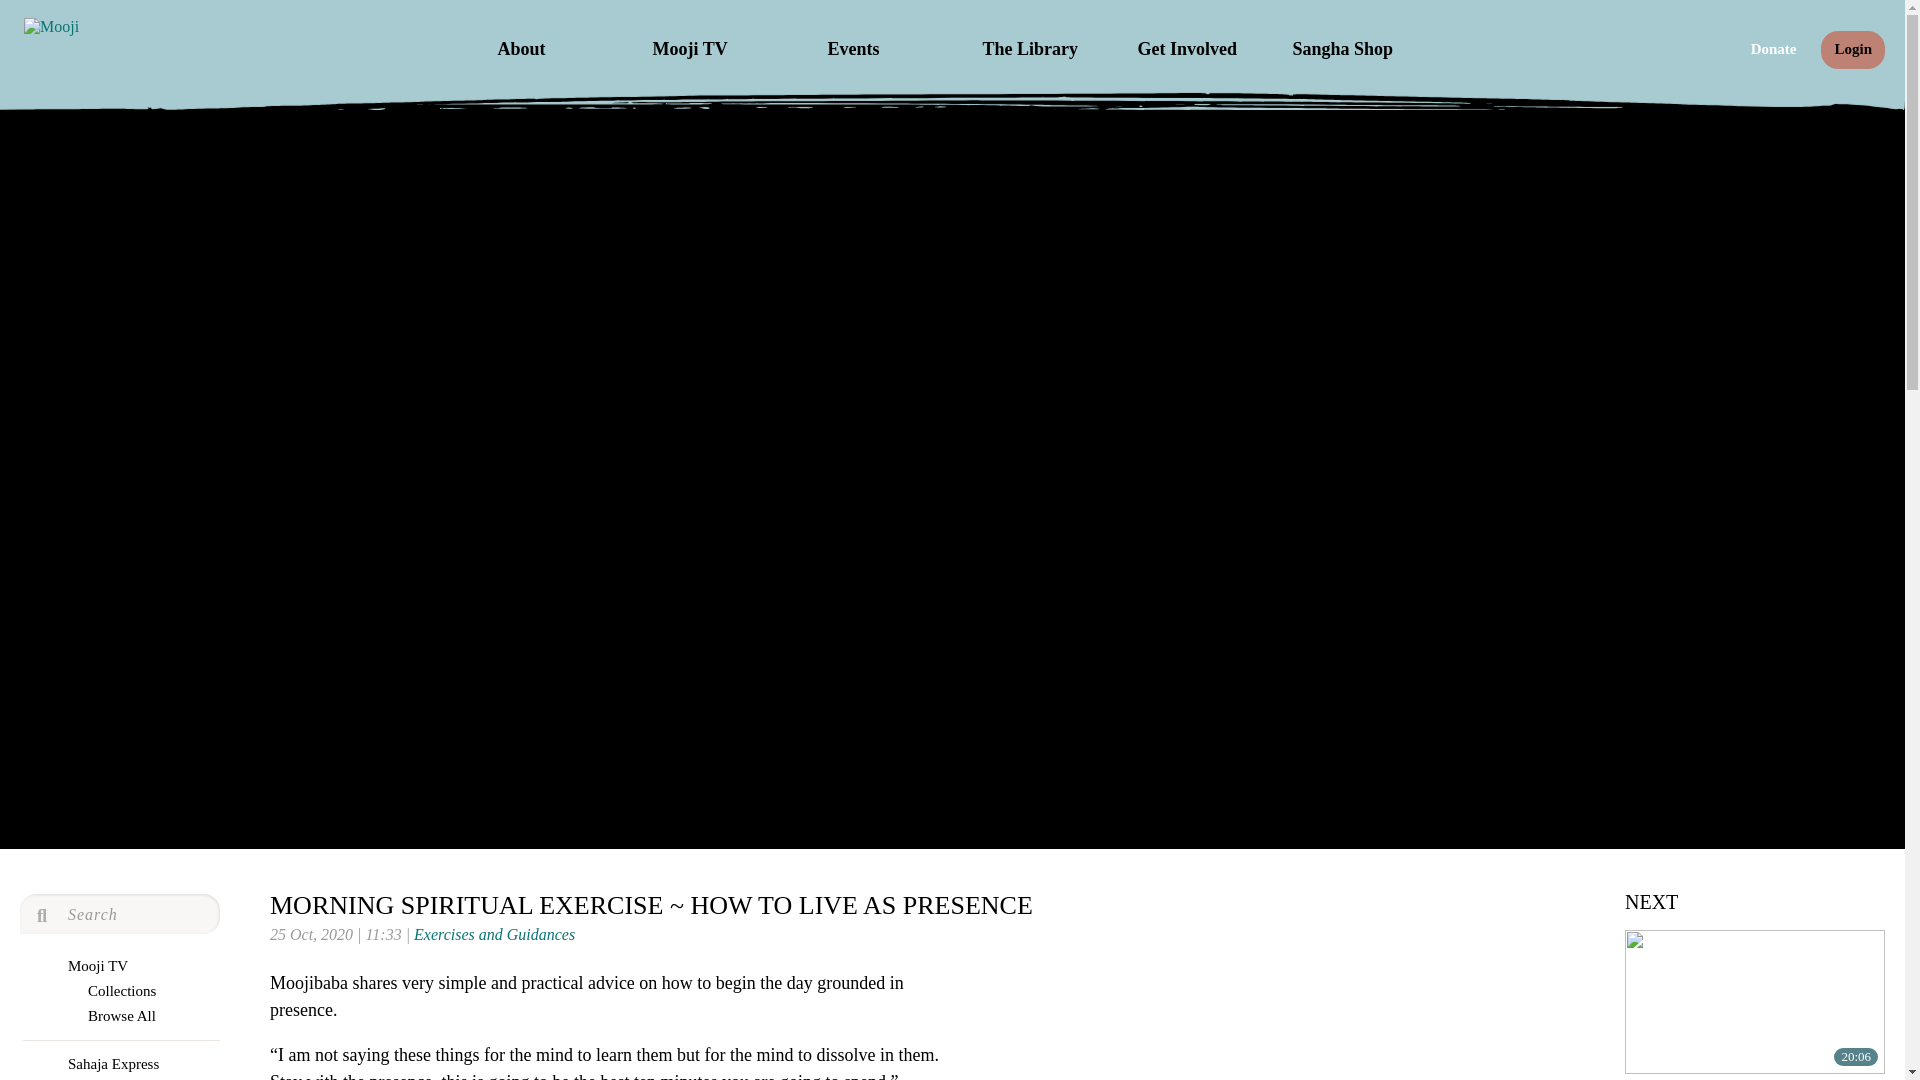  What do you see at coordinates (884, 48) in the screenshot?
I see `Events` at bounding box center [884, 48].